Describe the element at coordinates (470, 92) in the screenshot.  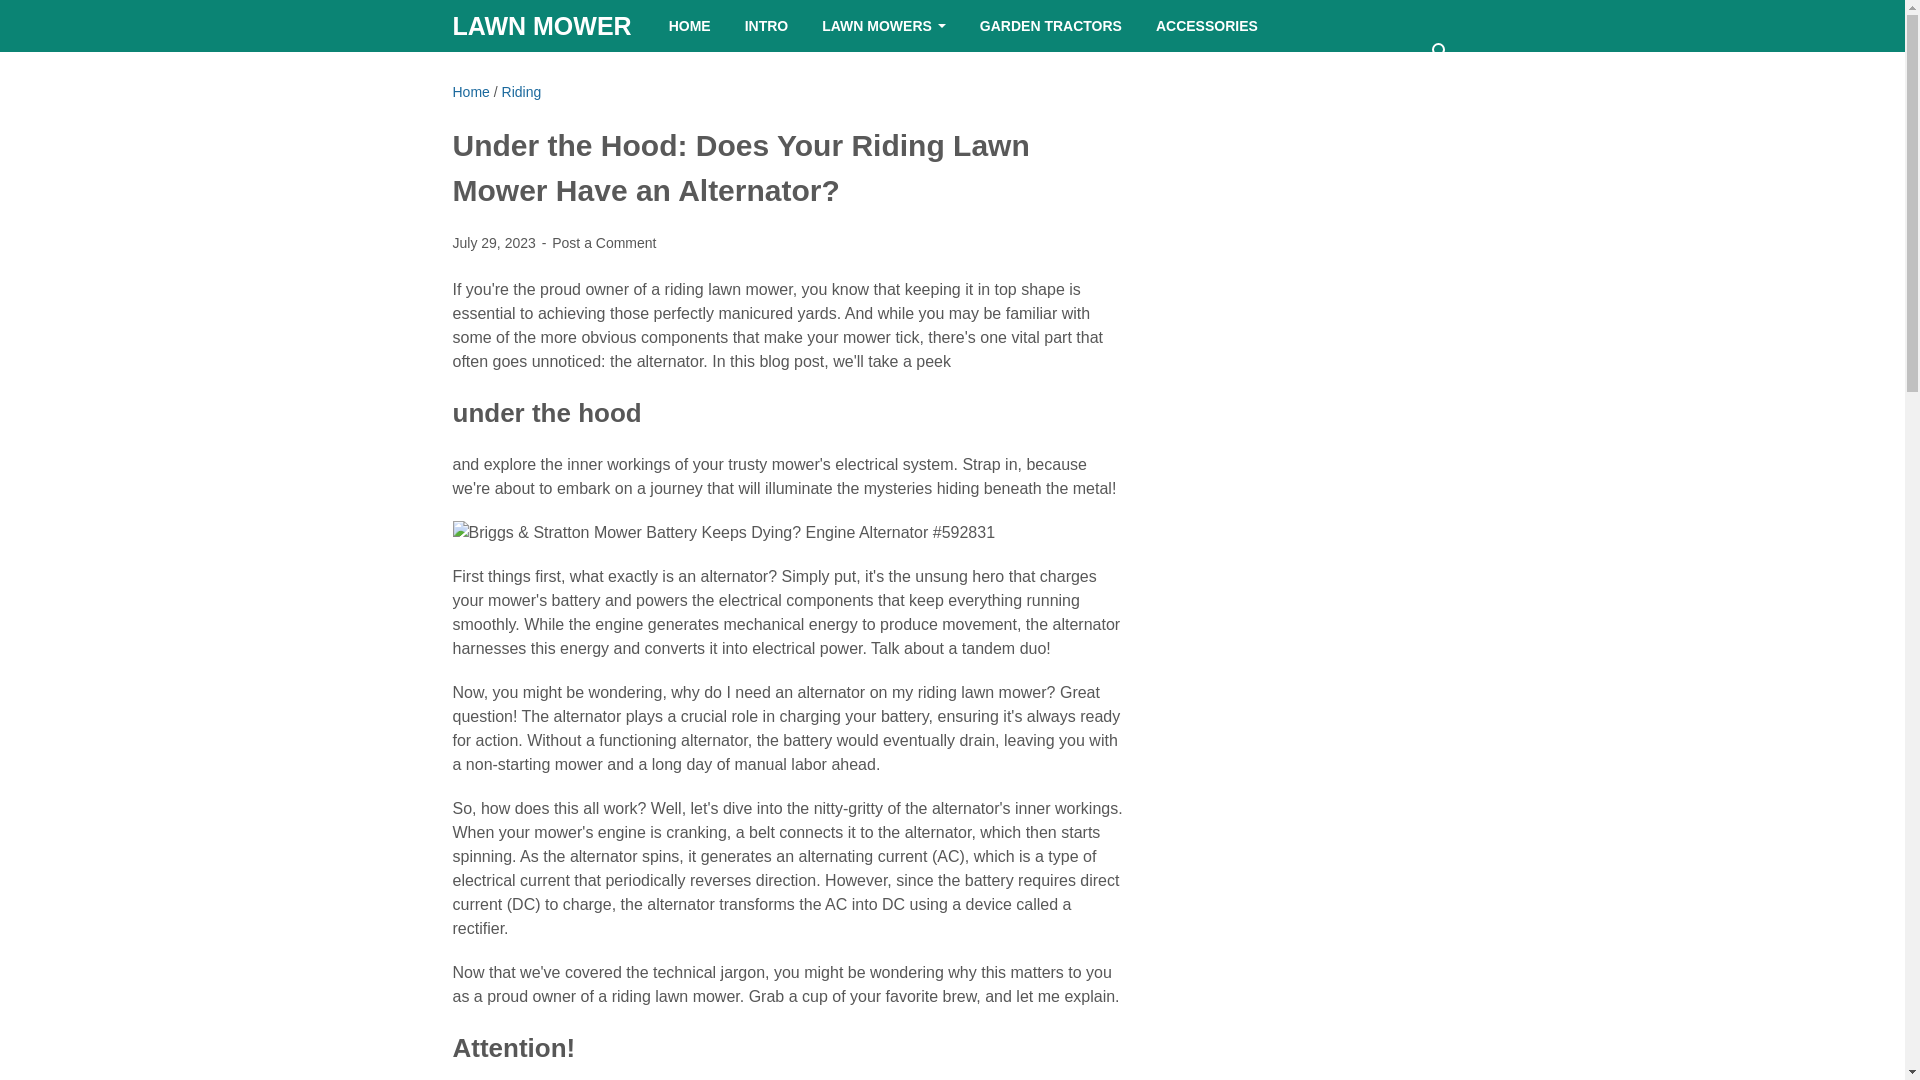
I see `Home` at that location.